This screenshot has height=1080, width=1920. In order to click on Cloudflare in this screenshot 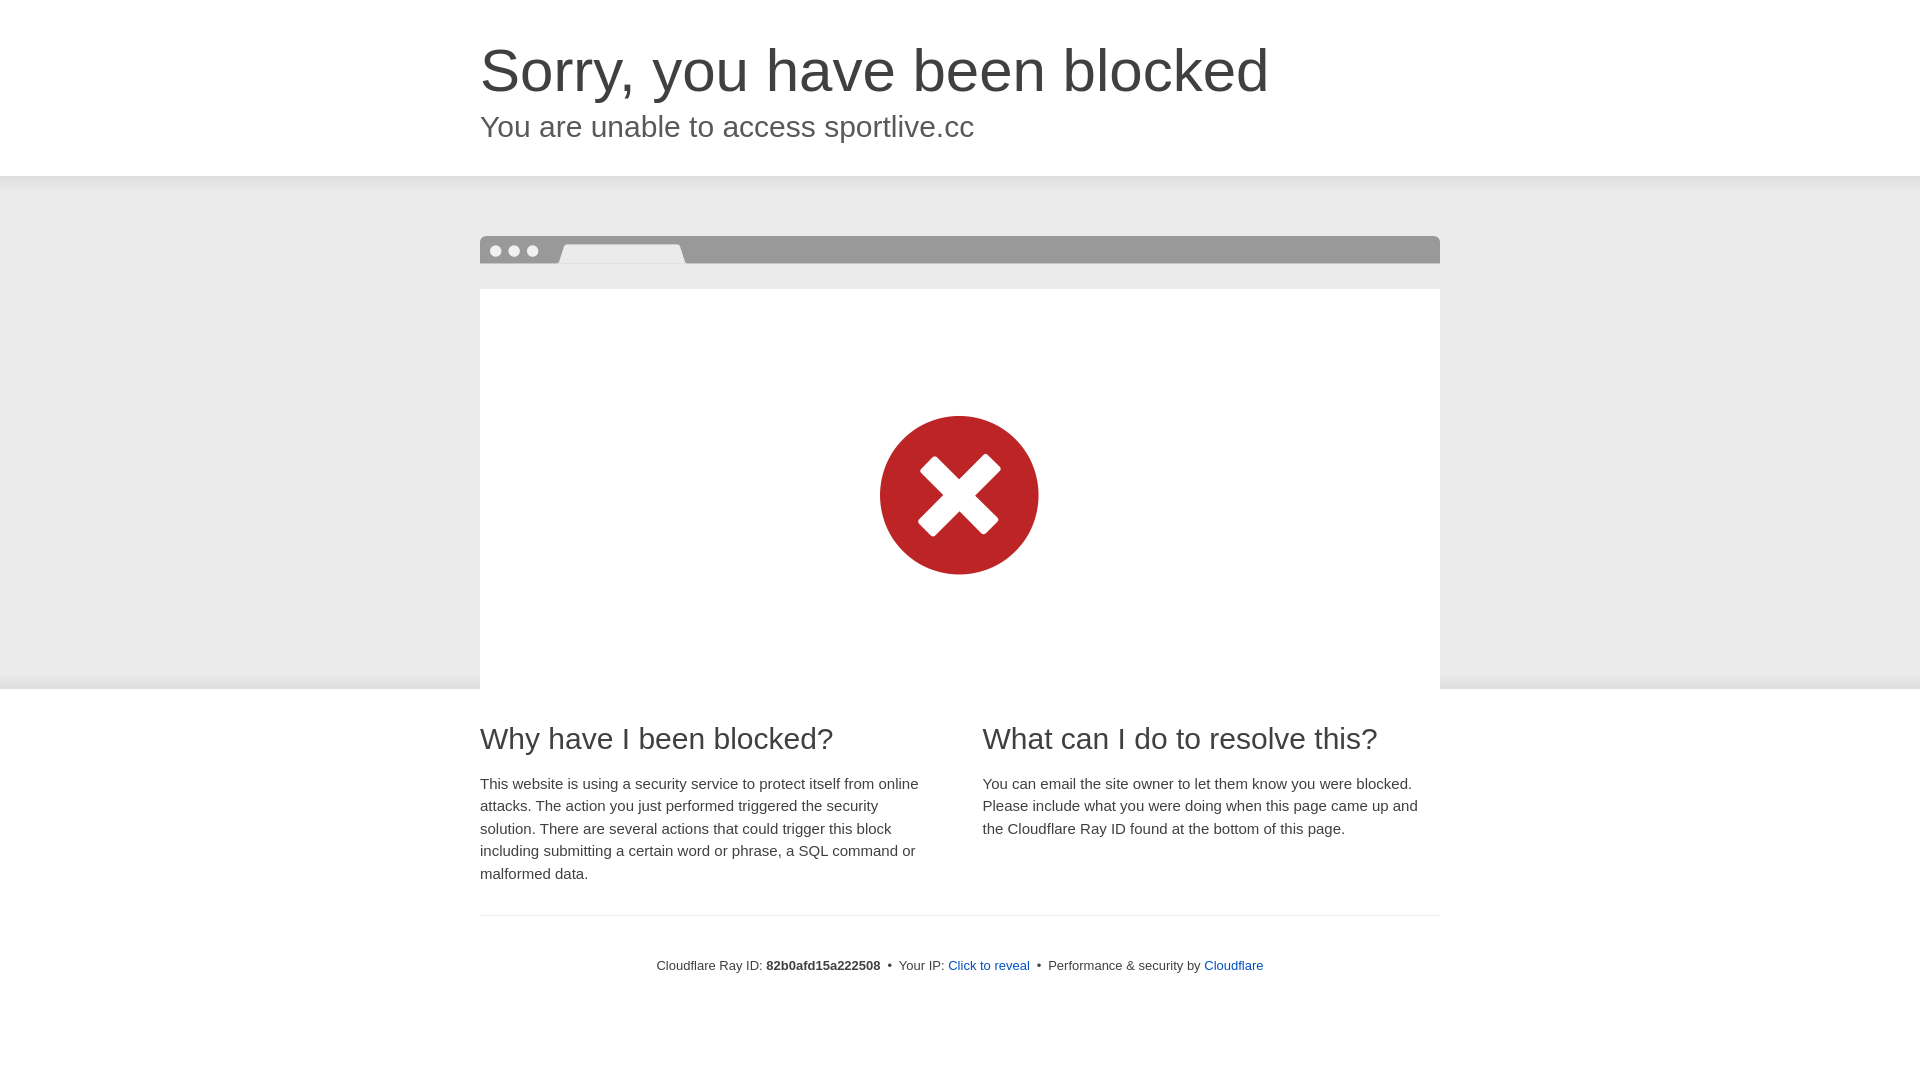, I will do `click(1234, 966)`.